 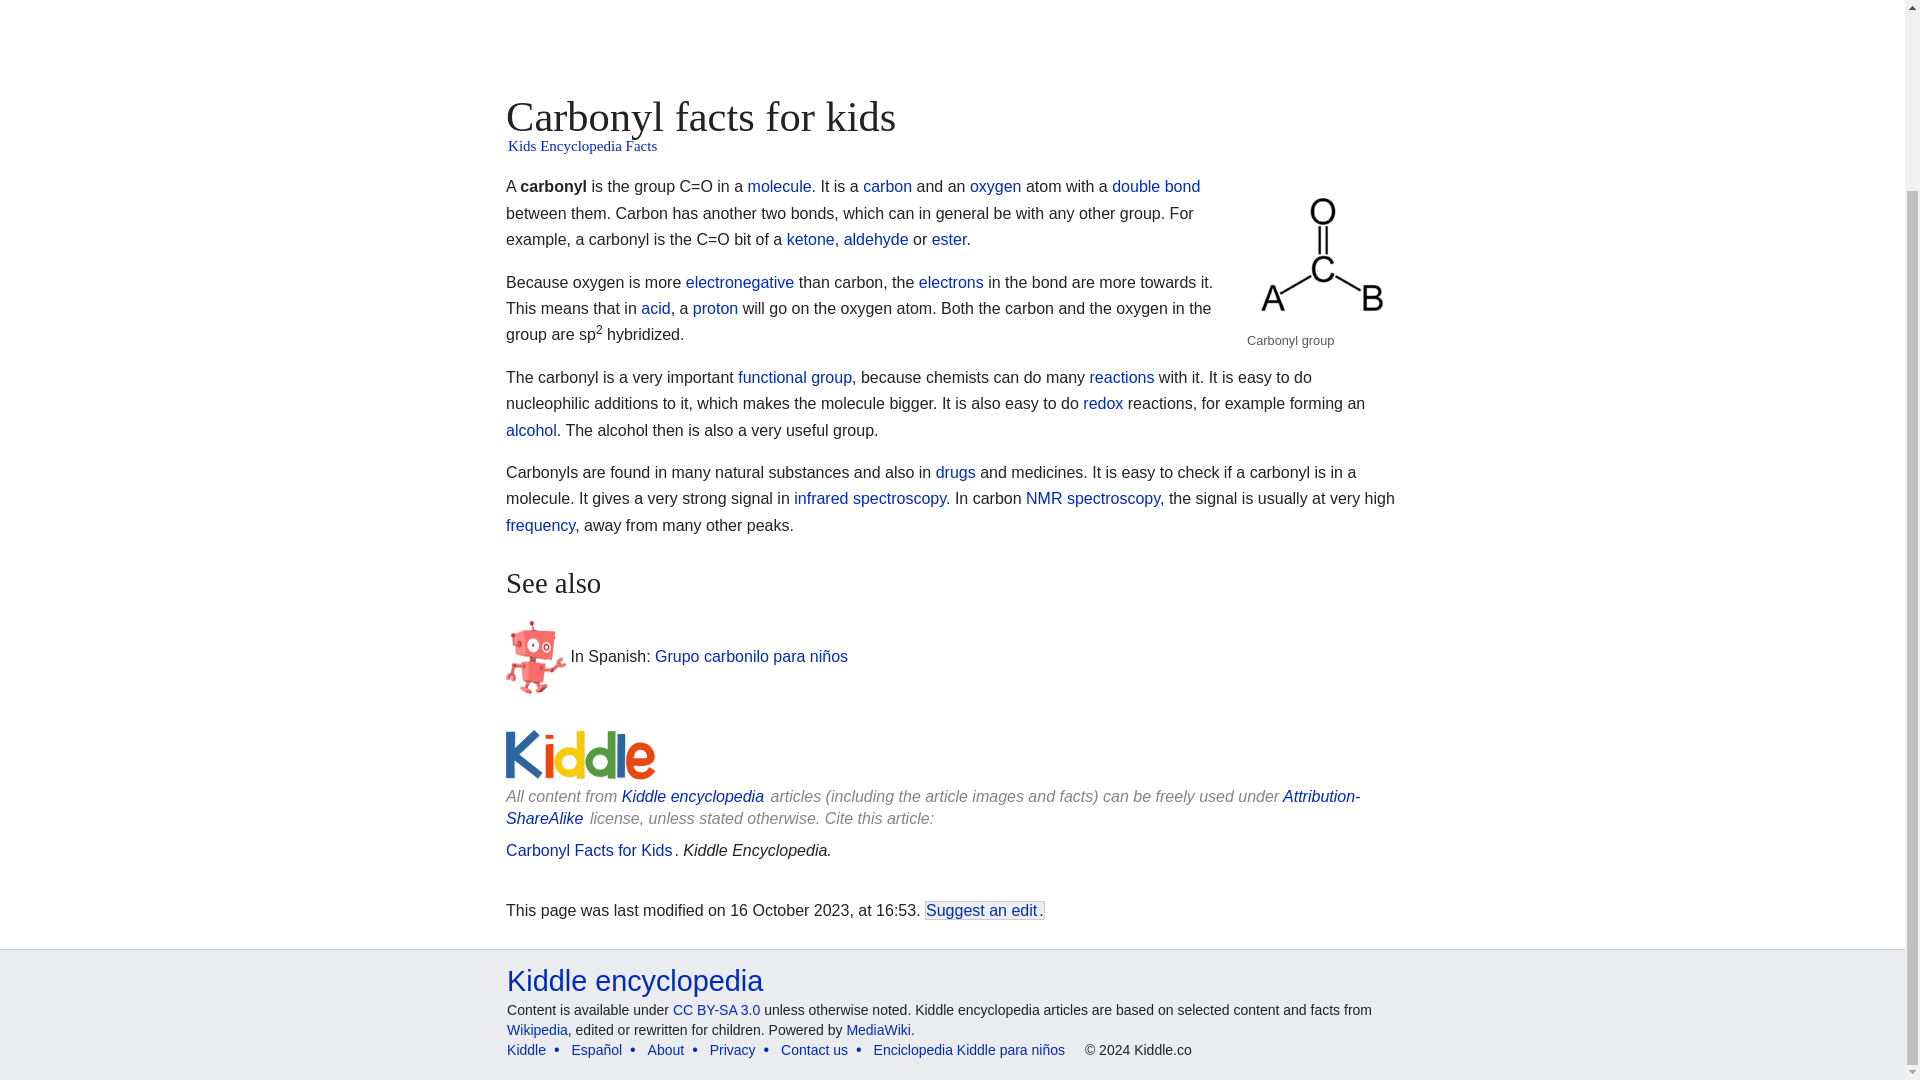 I want to click on Electronegativity, so click(x=740, y=282).